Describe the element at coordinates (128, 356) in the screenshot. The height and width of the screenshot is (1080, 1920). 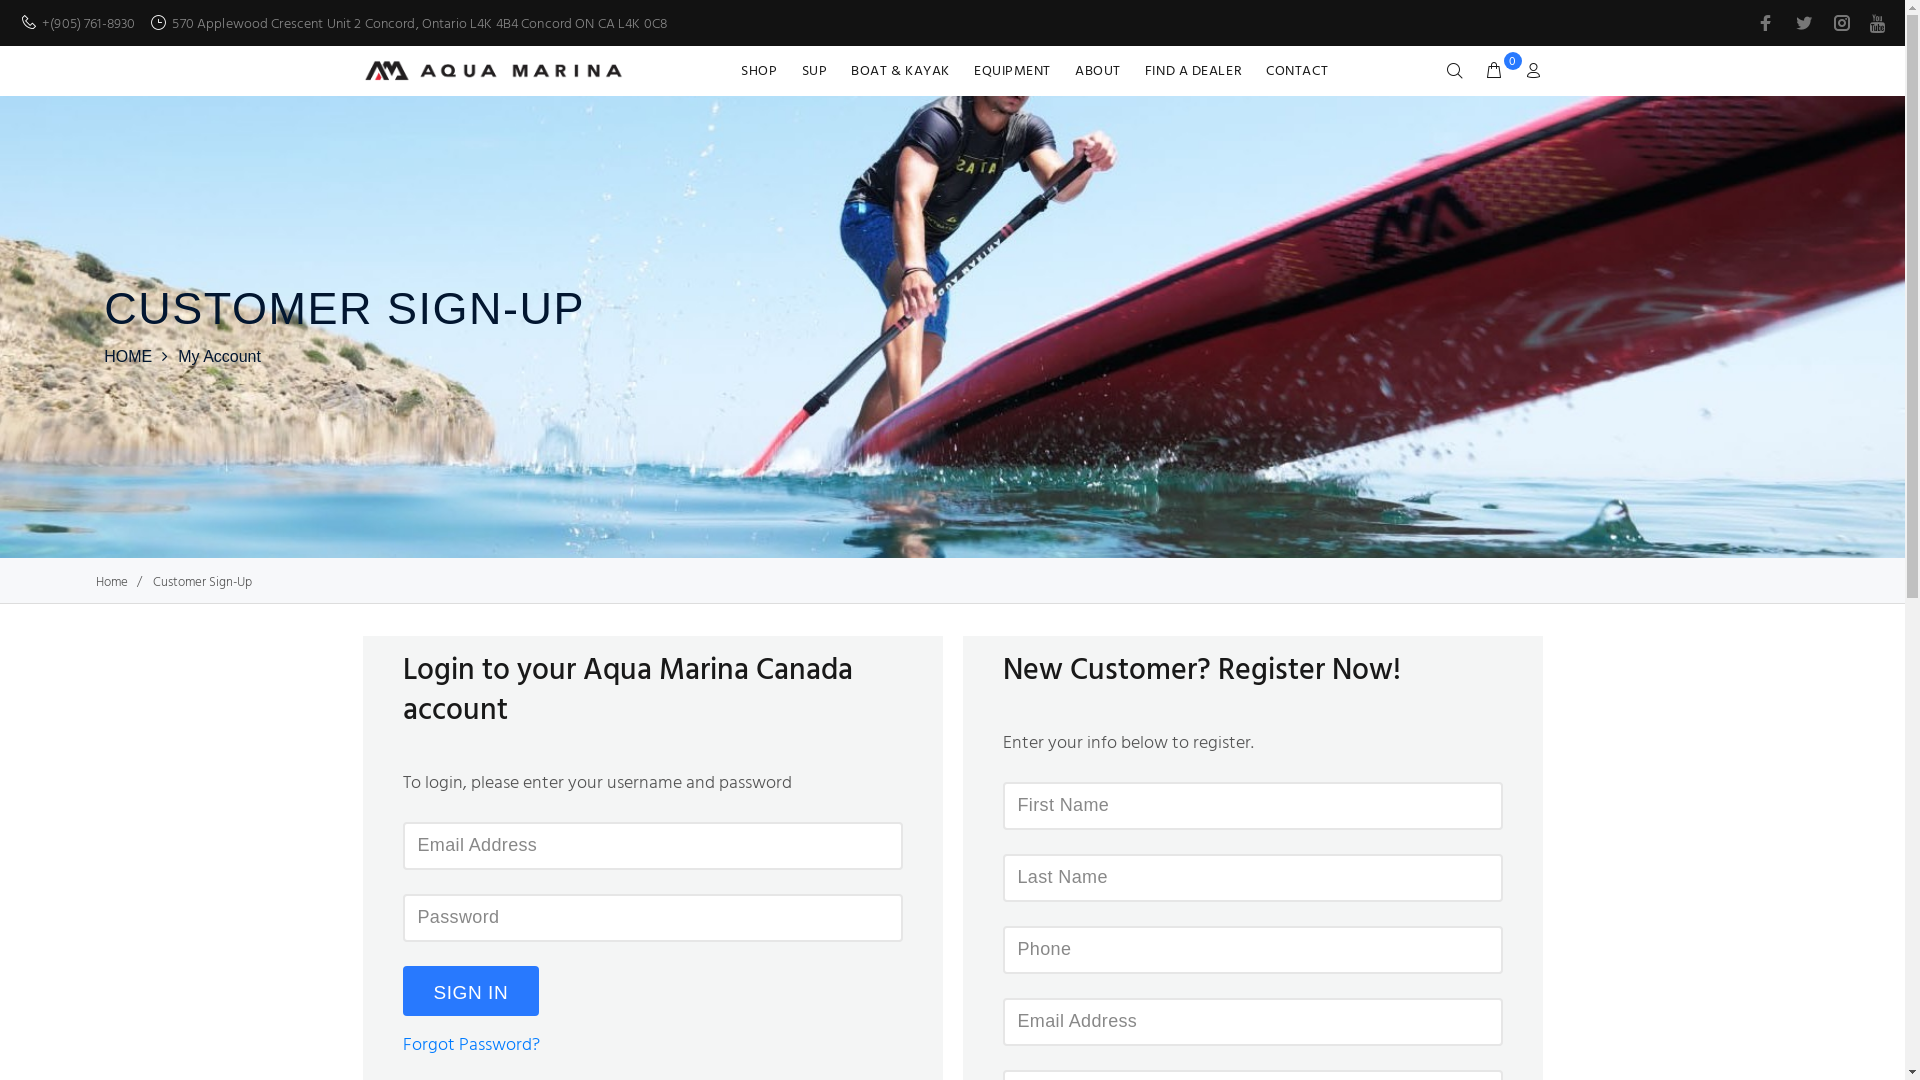
I see `HOME` at that location.